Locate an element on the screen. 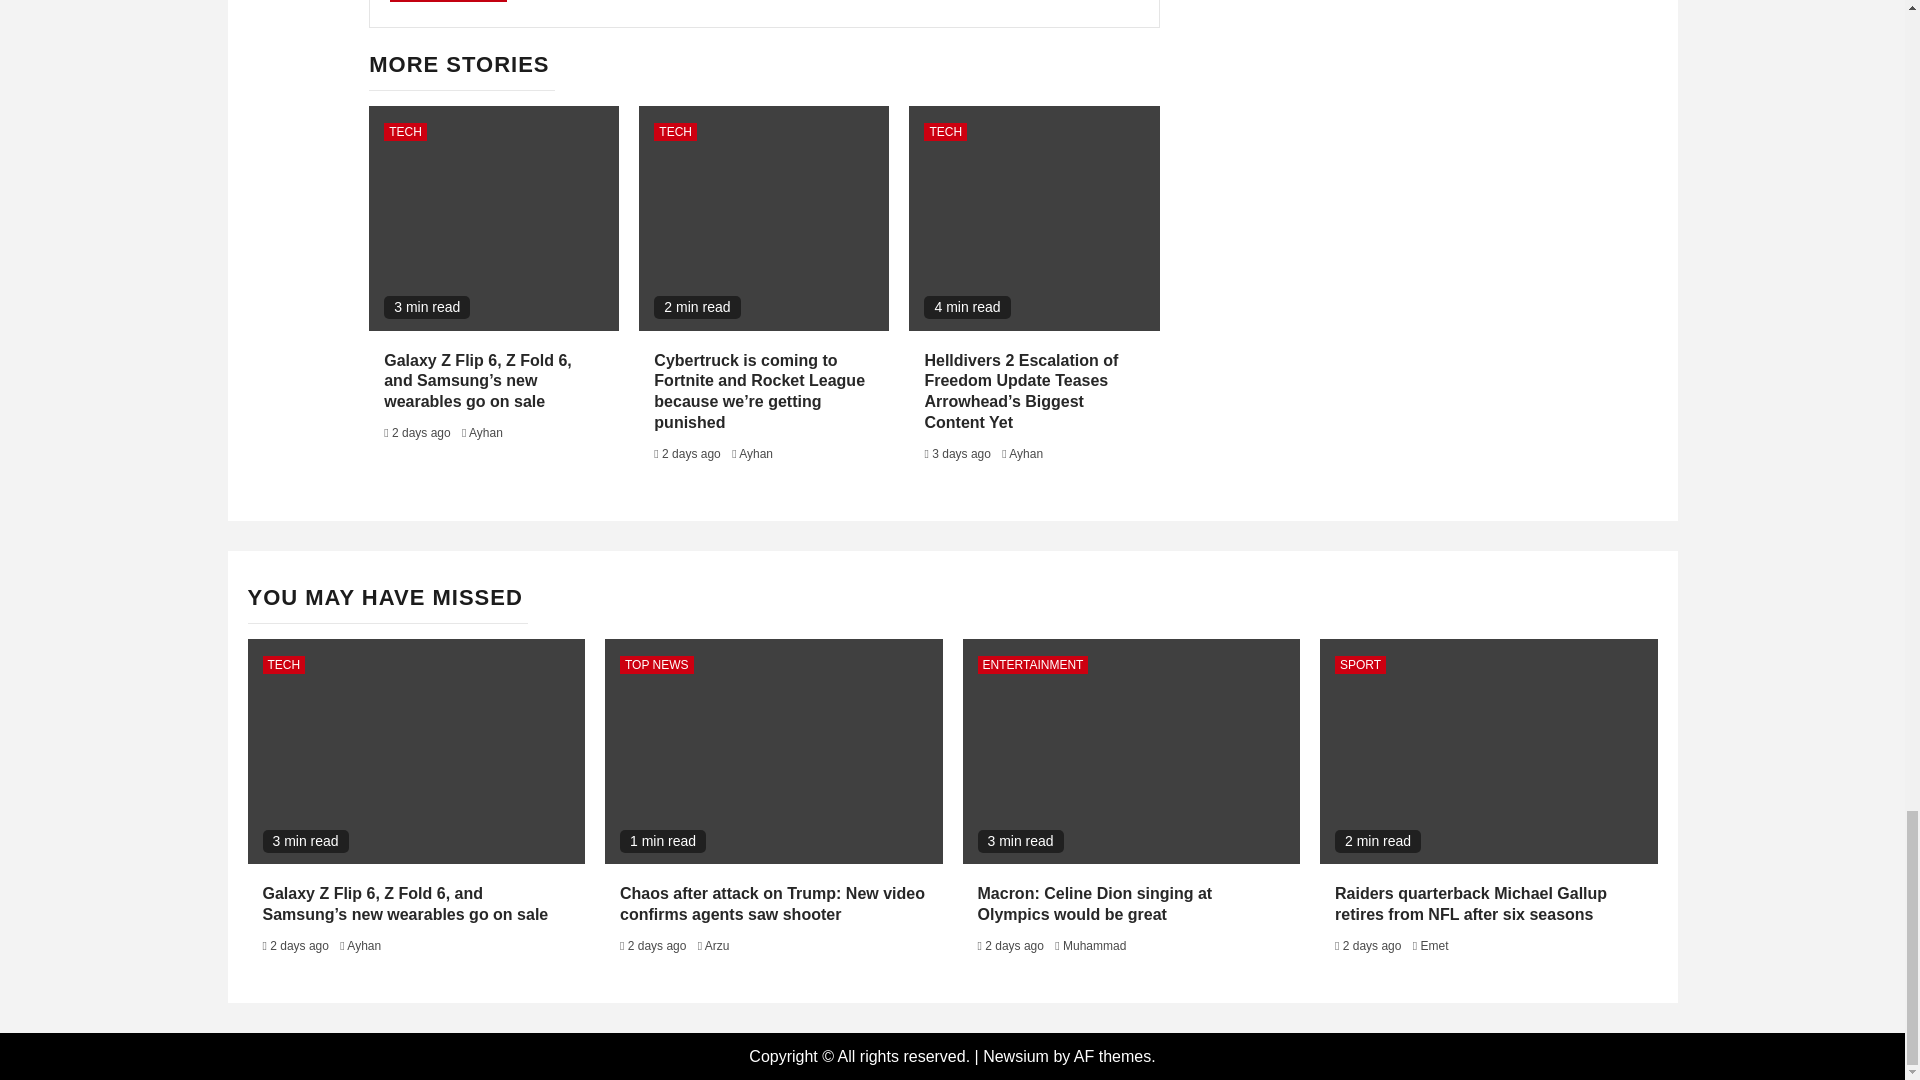 This screenshot has width=1920, height=1080. TECH is located at coordinates (405, 132).